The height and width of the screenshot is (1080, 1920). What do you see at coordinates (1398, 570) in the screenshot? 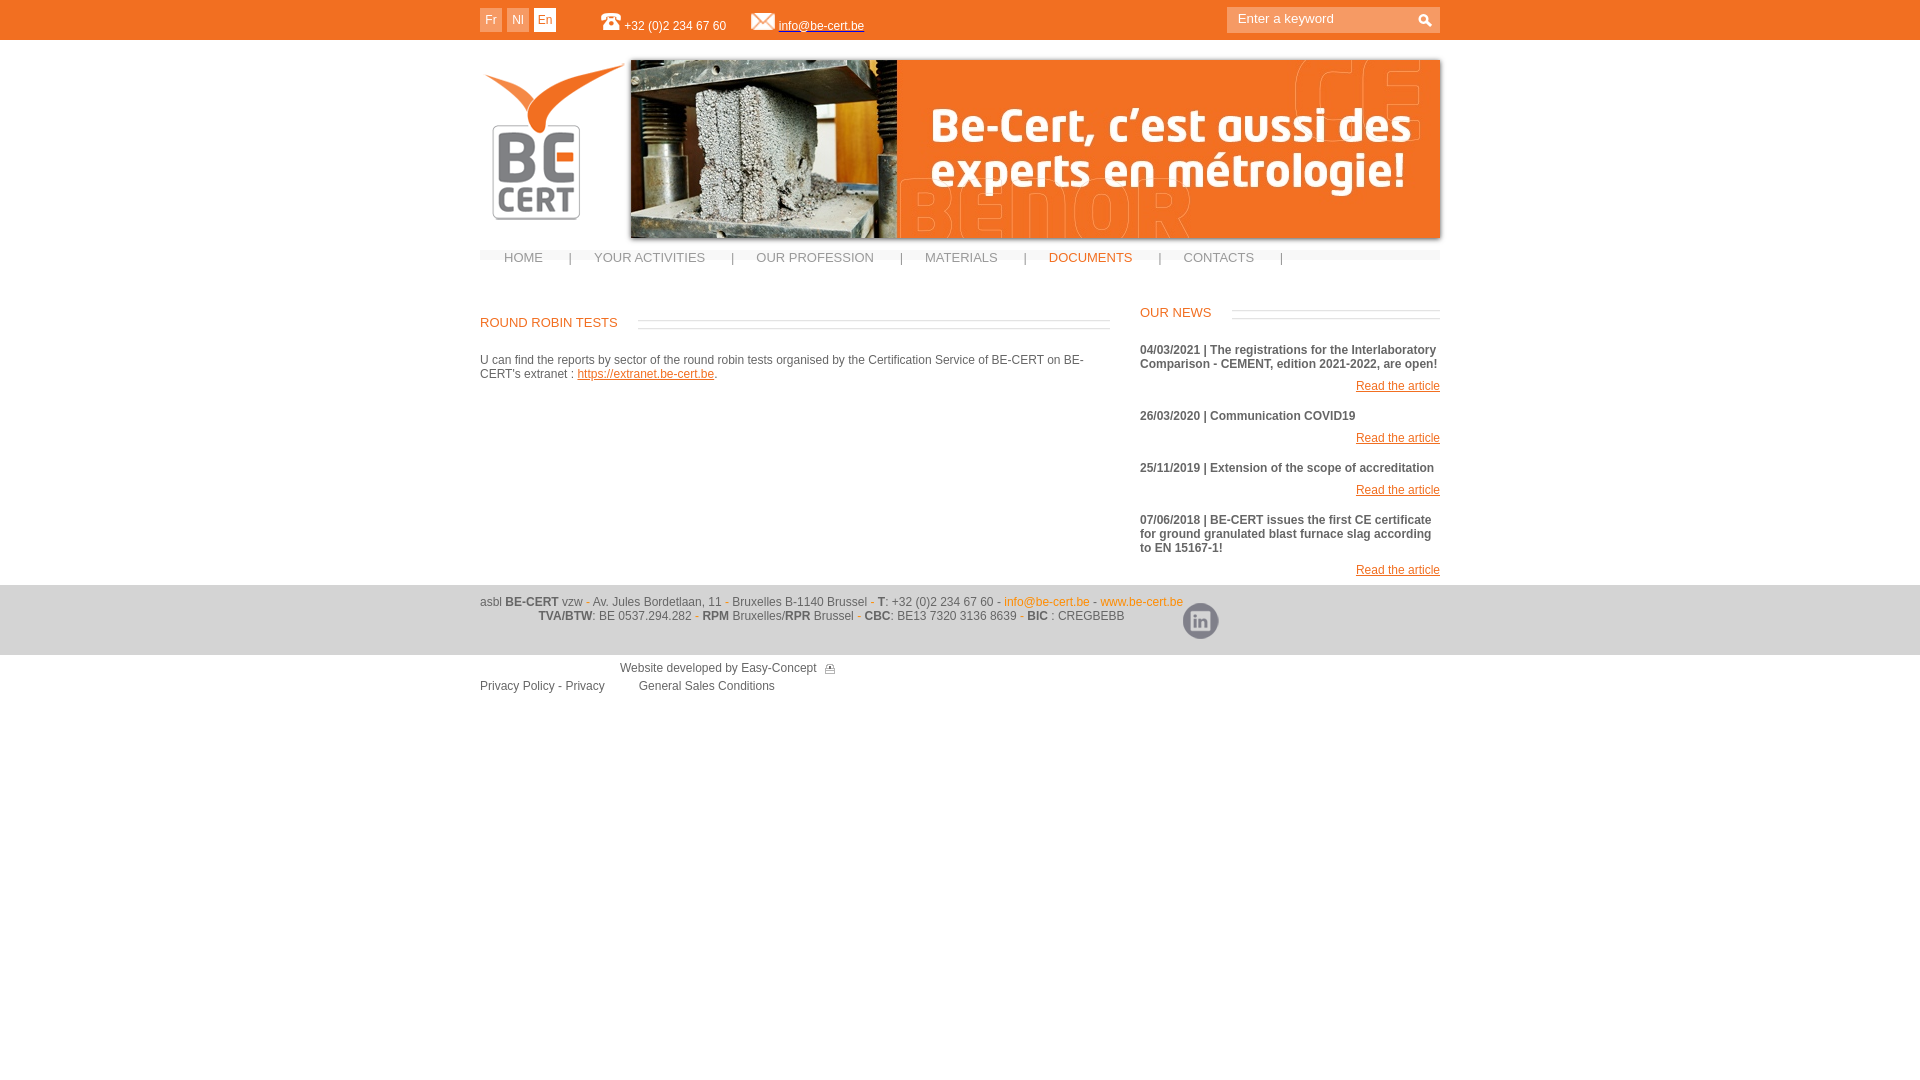
I see `Read the article` at bounding box center [1398, 570].